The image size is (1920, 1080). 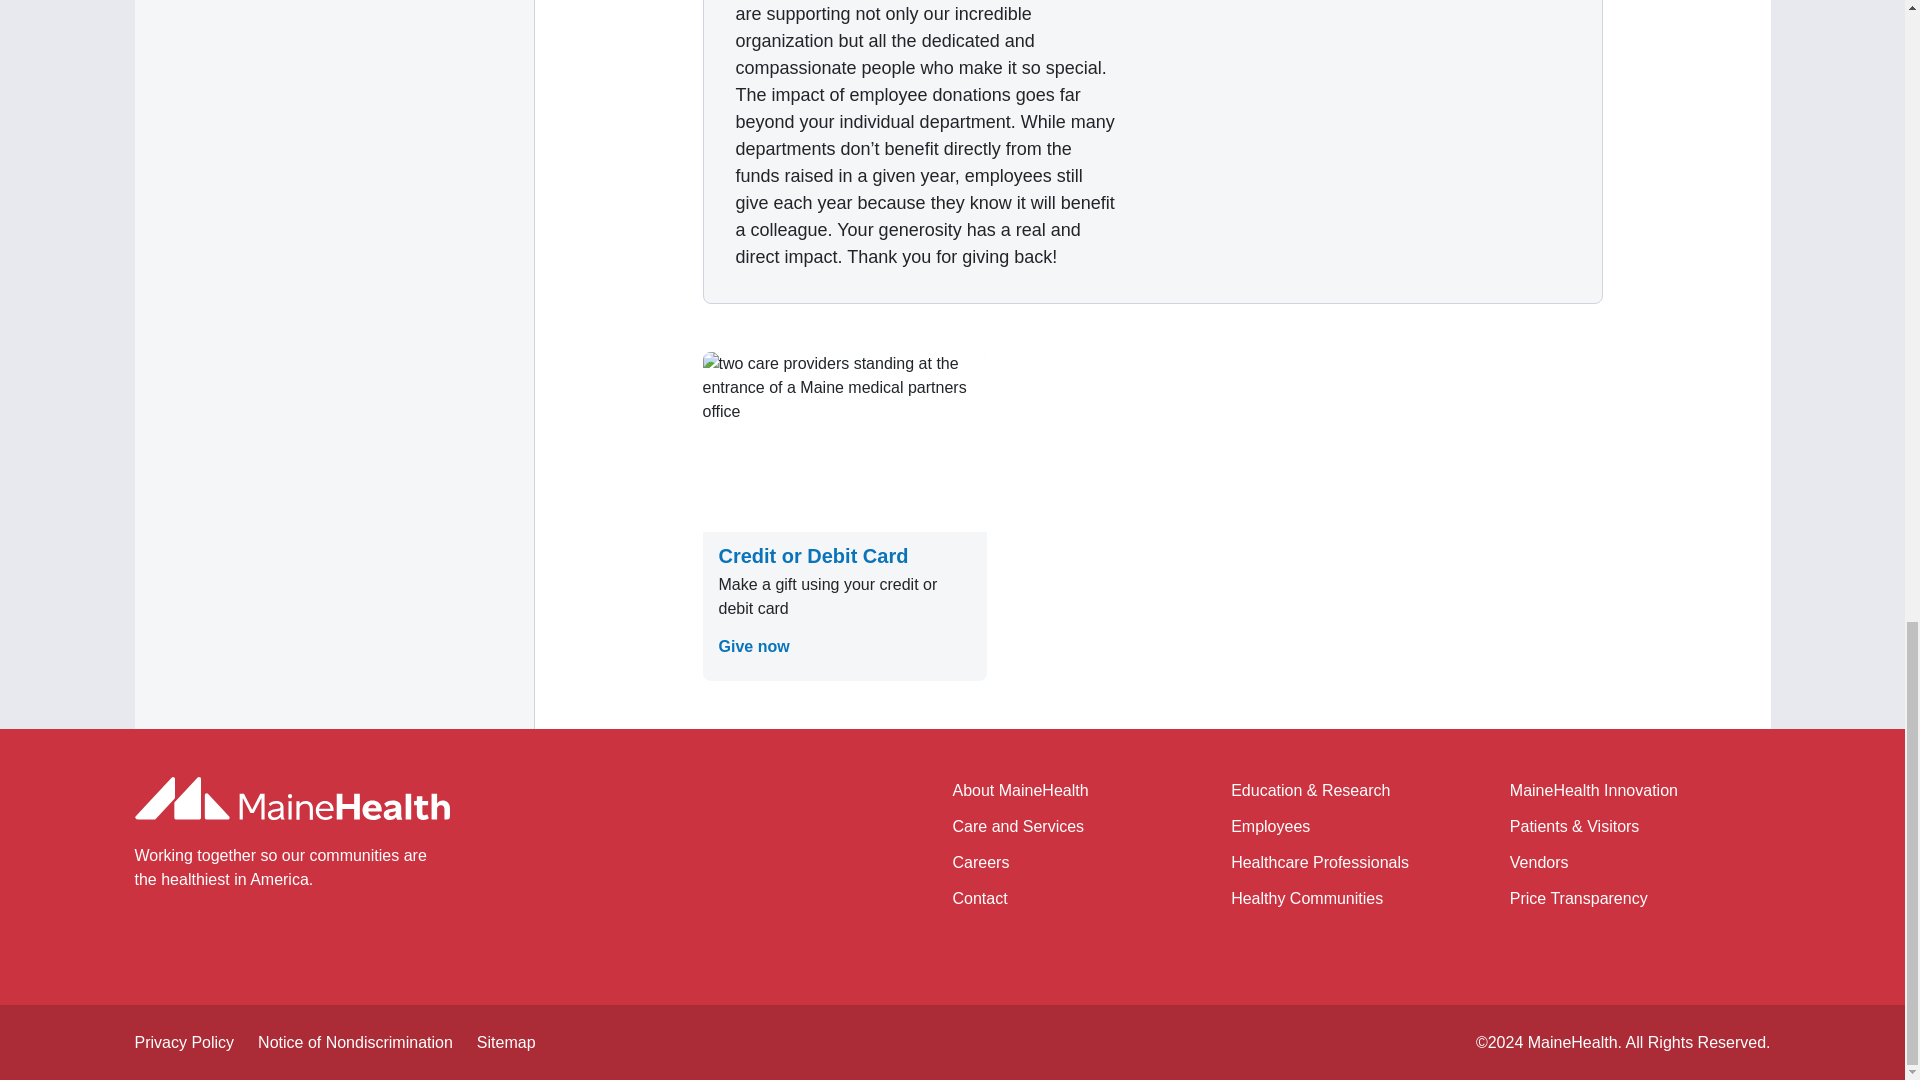 I want to click on OUR Place 2024, so click(x=1376, y=152).